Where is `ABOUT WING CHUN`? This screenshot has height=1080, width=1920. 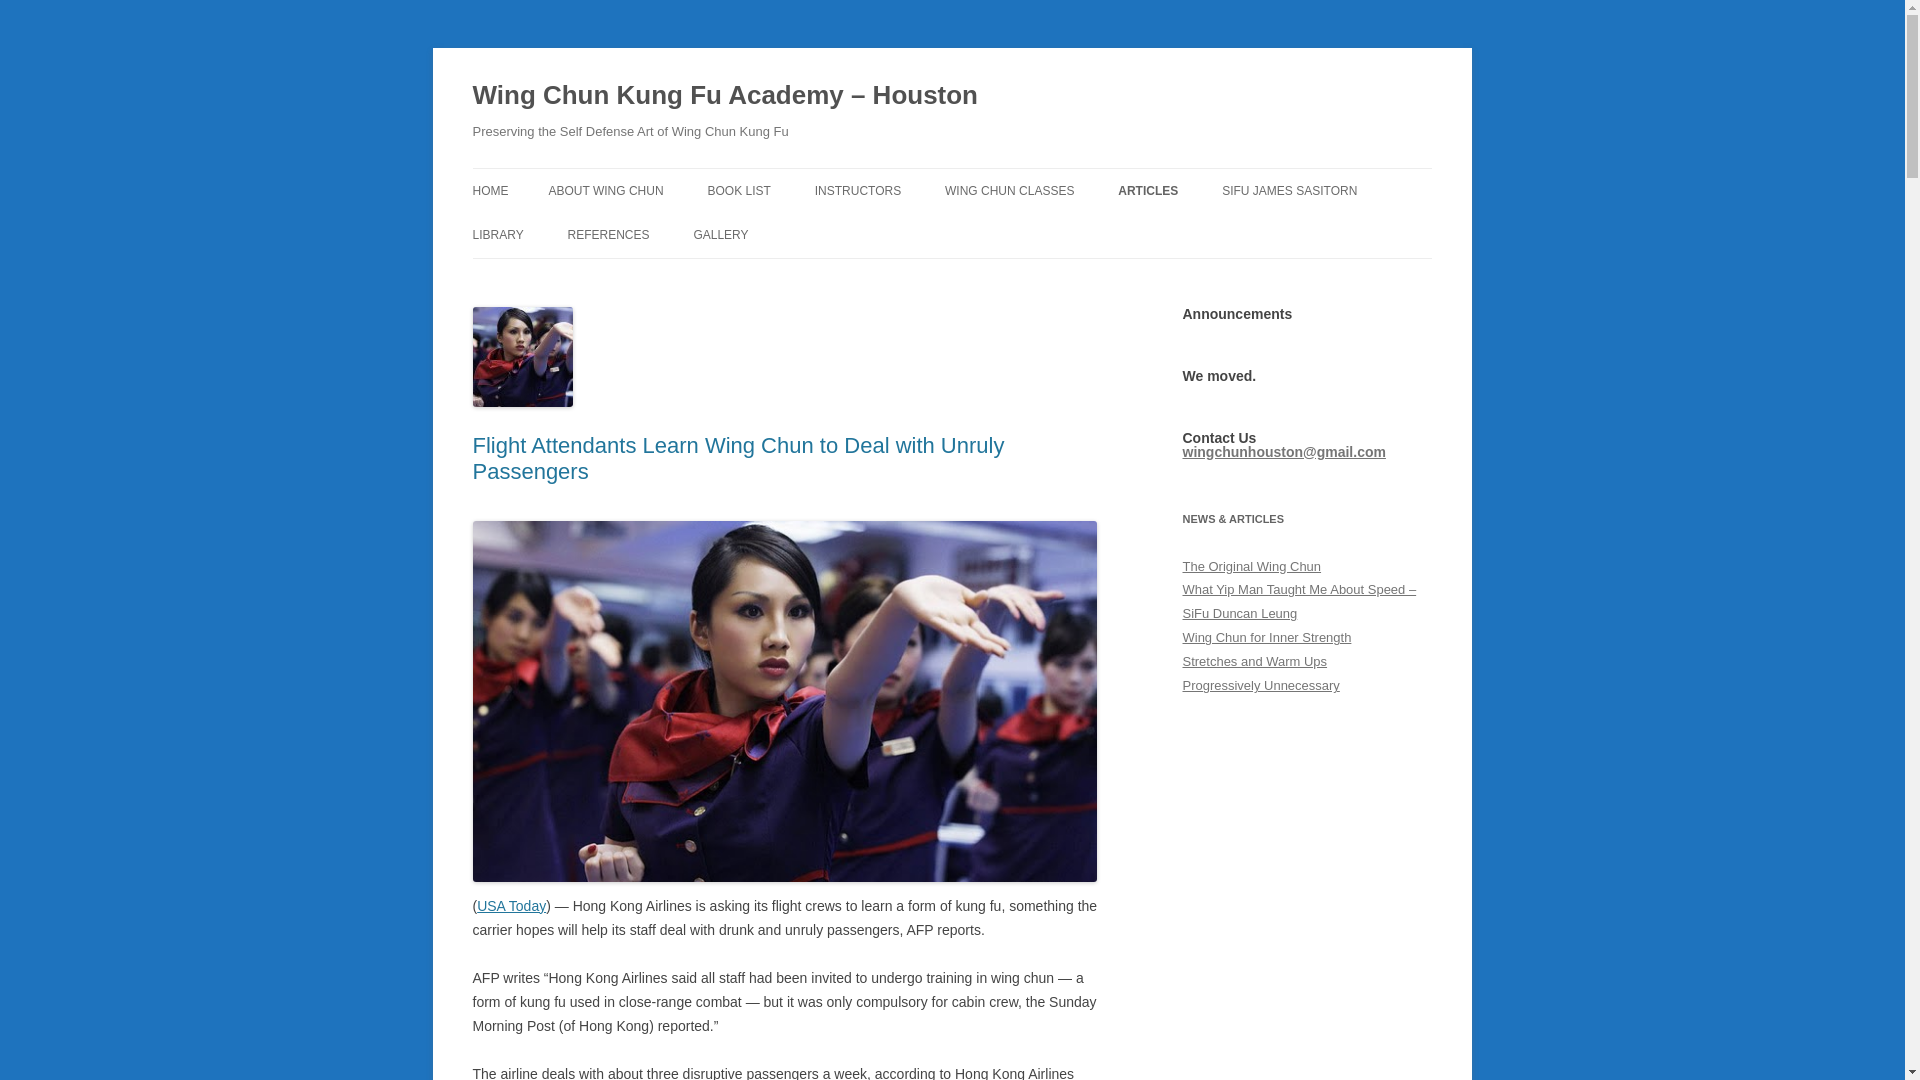 ABOUT WING CHUN is located at coordinates (604, 190).